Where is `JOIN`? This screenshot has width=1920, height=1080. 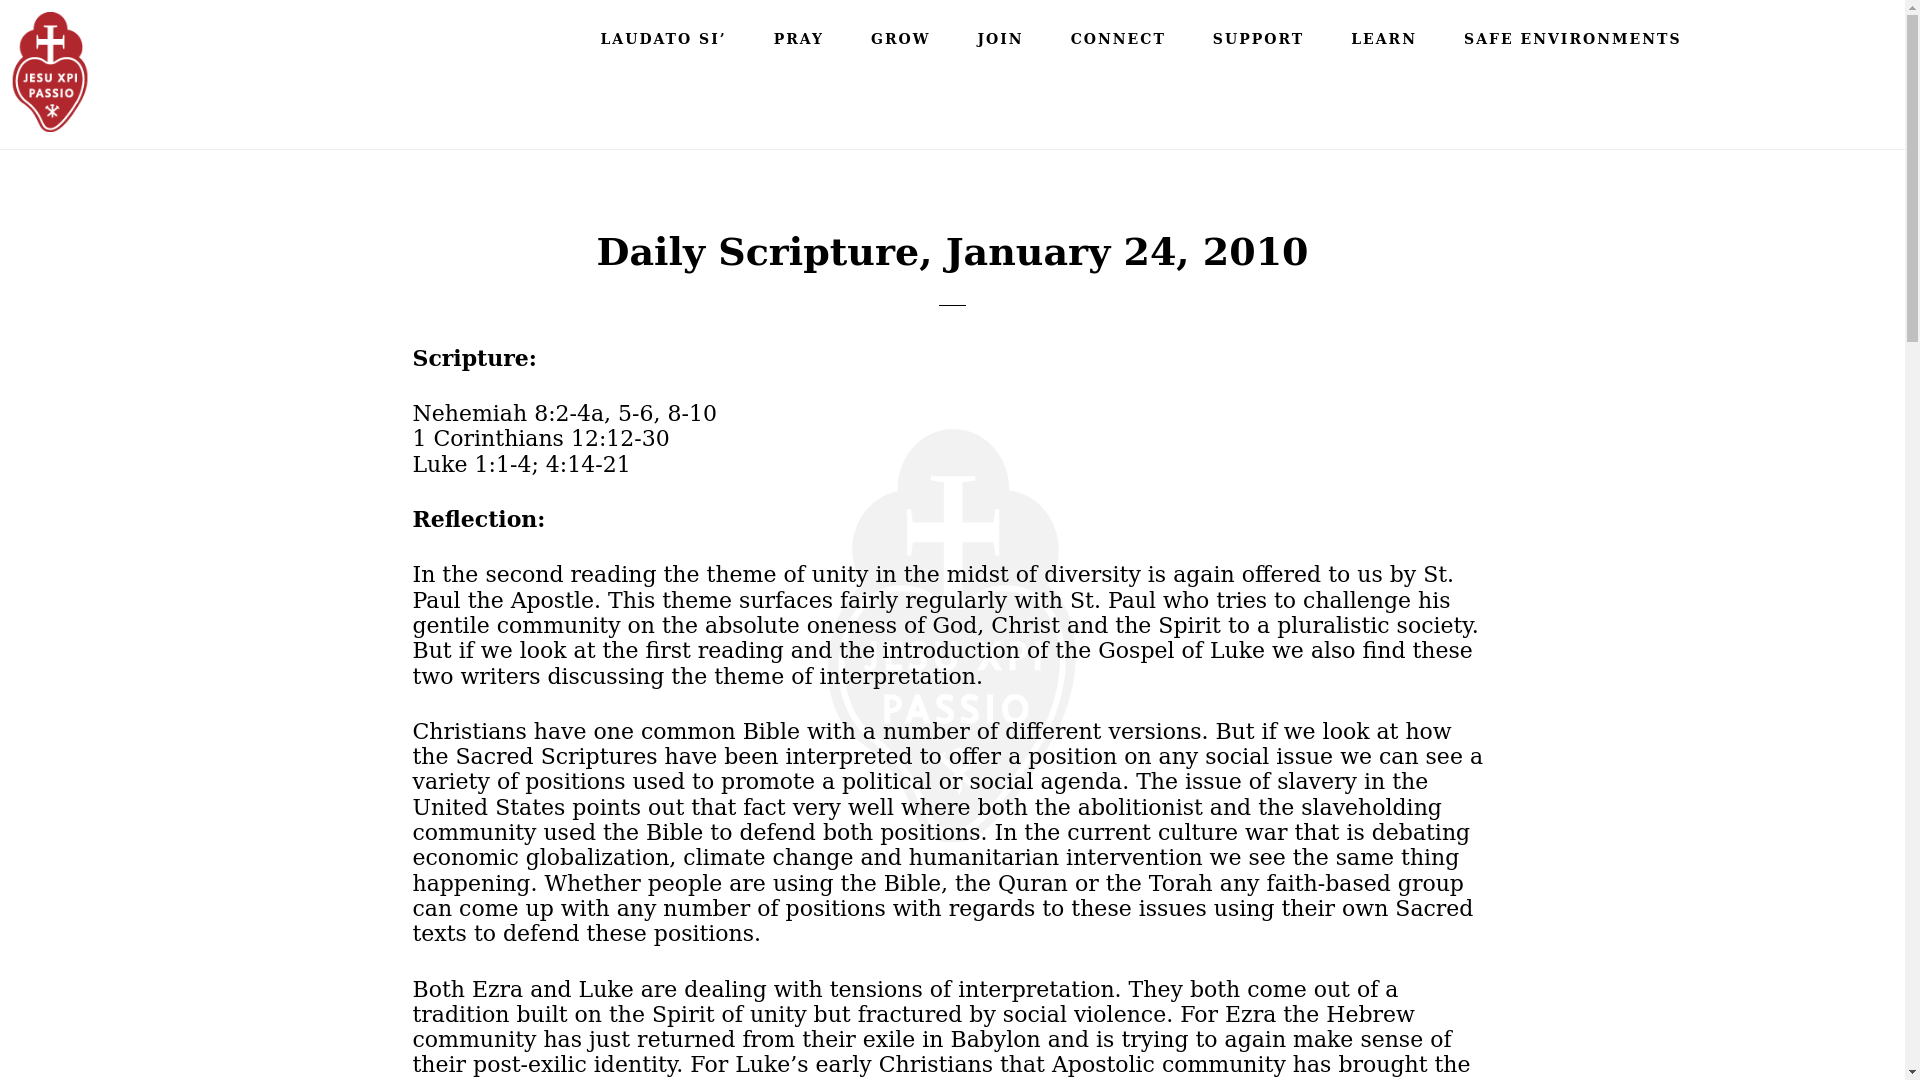 JOIN is located at coordinates (1001, 38).